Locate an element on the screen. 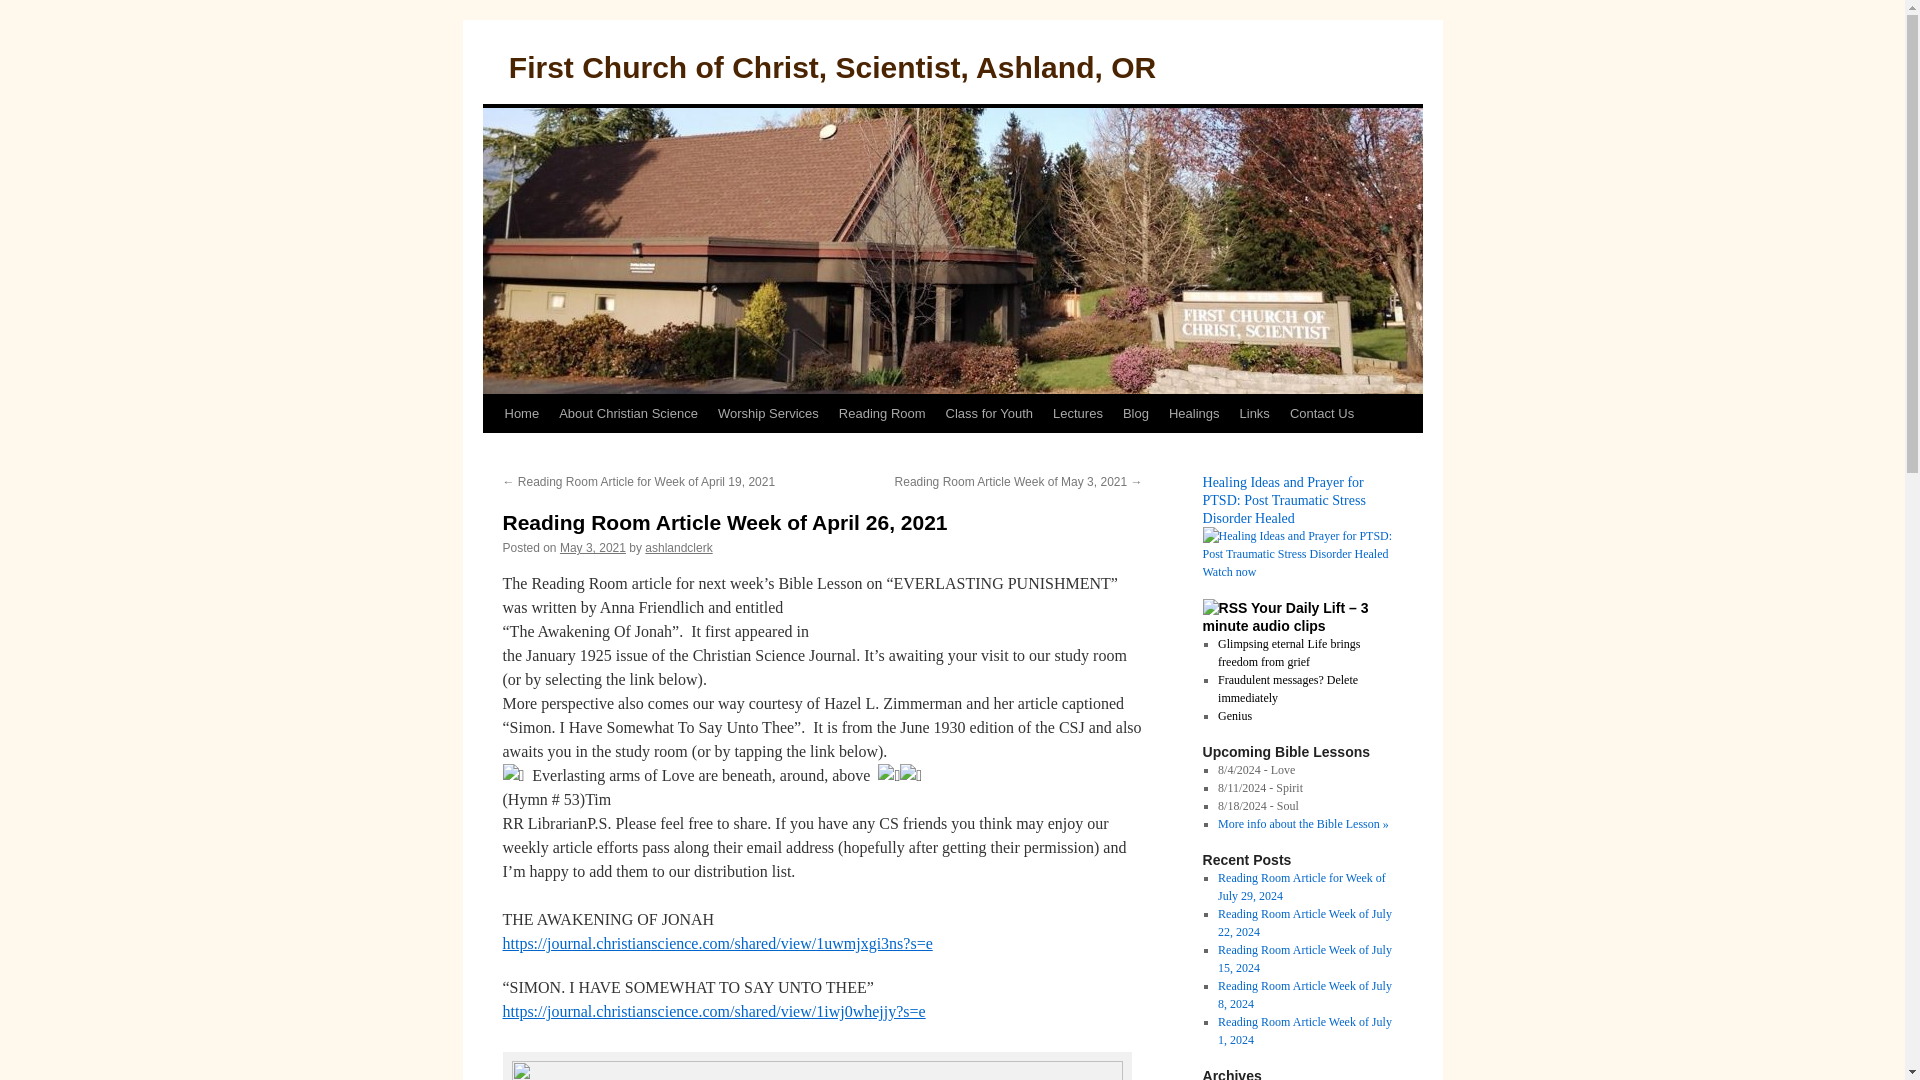 The image size is (1920, 1080). Reading Room Article for Week of July 29, 2024 is located at coordinates (1302, 886).